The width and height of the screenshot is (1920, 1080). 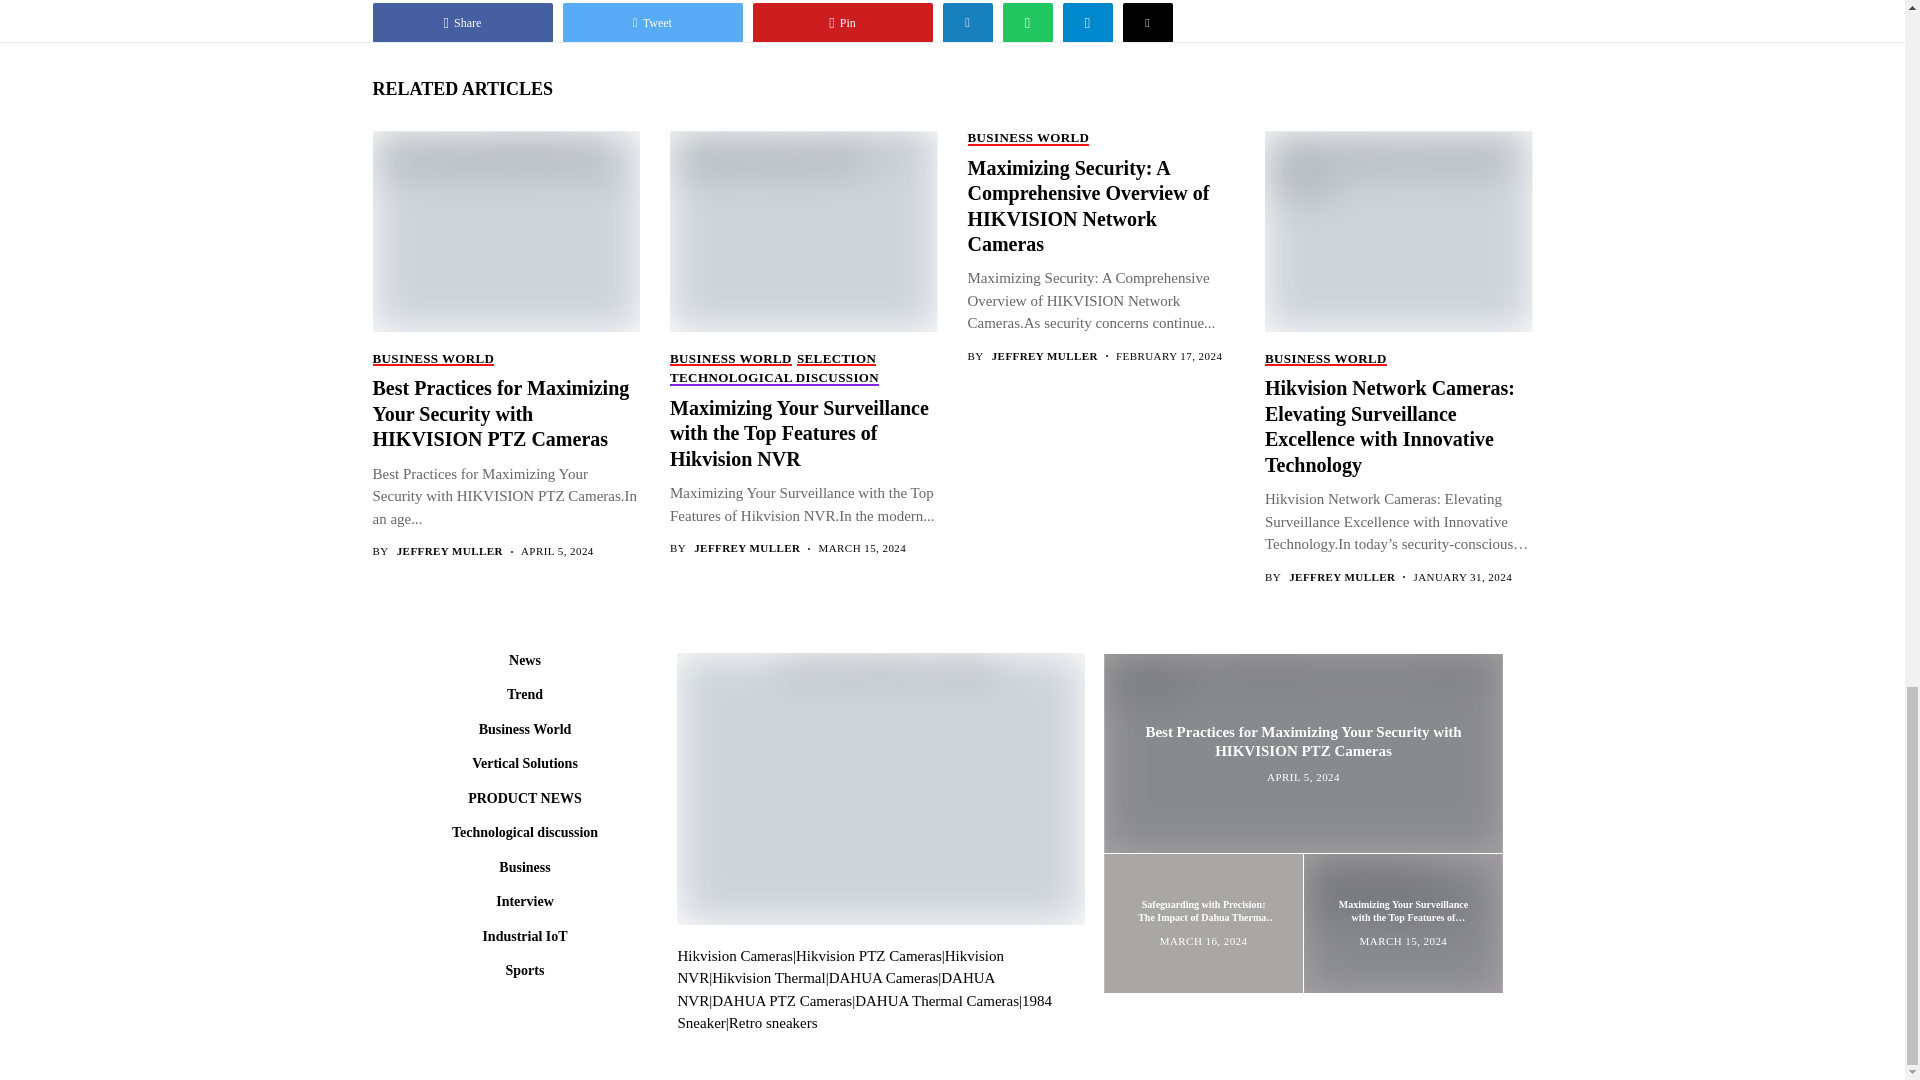 What do you see at coordinates (1342, 576) in the screenshot?
I see `Posts by Jeffrey Muller` at bounding box center [1342, 576].